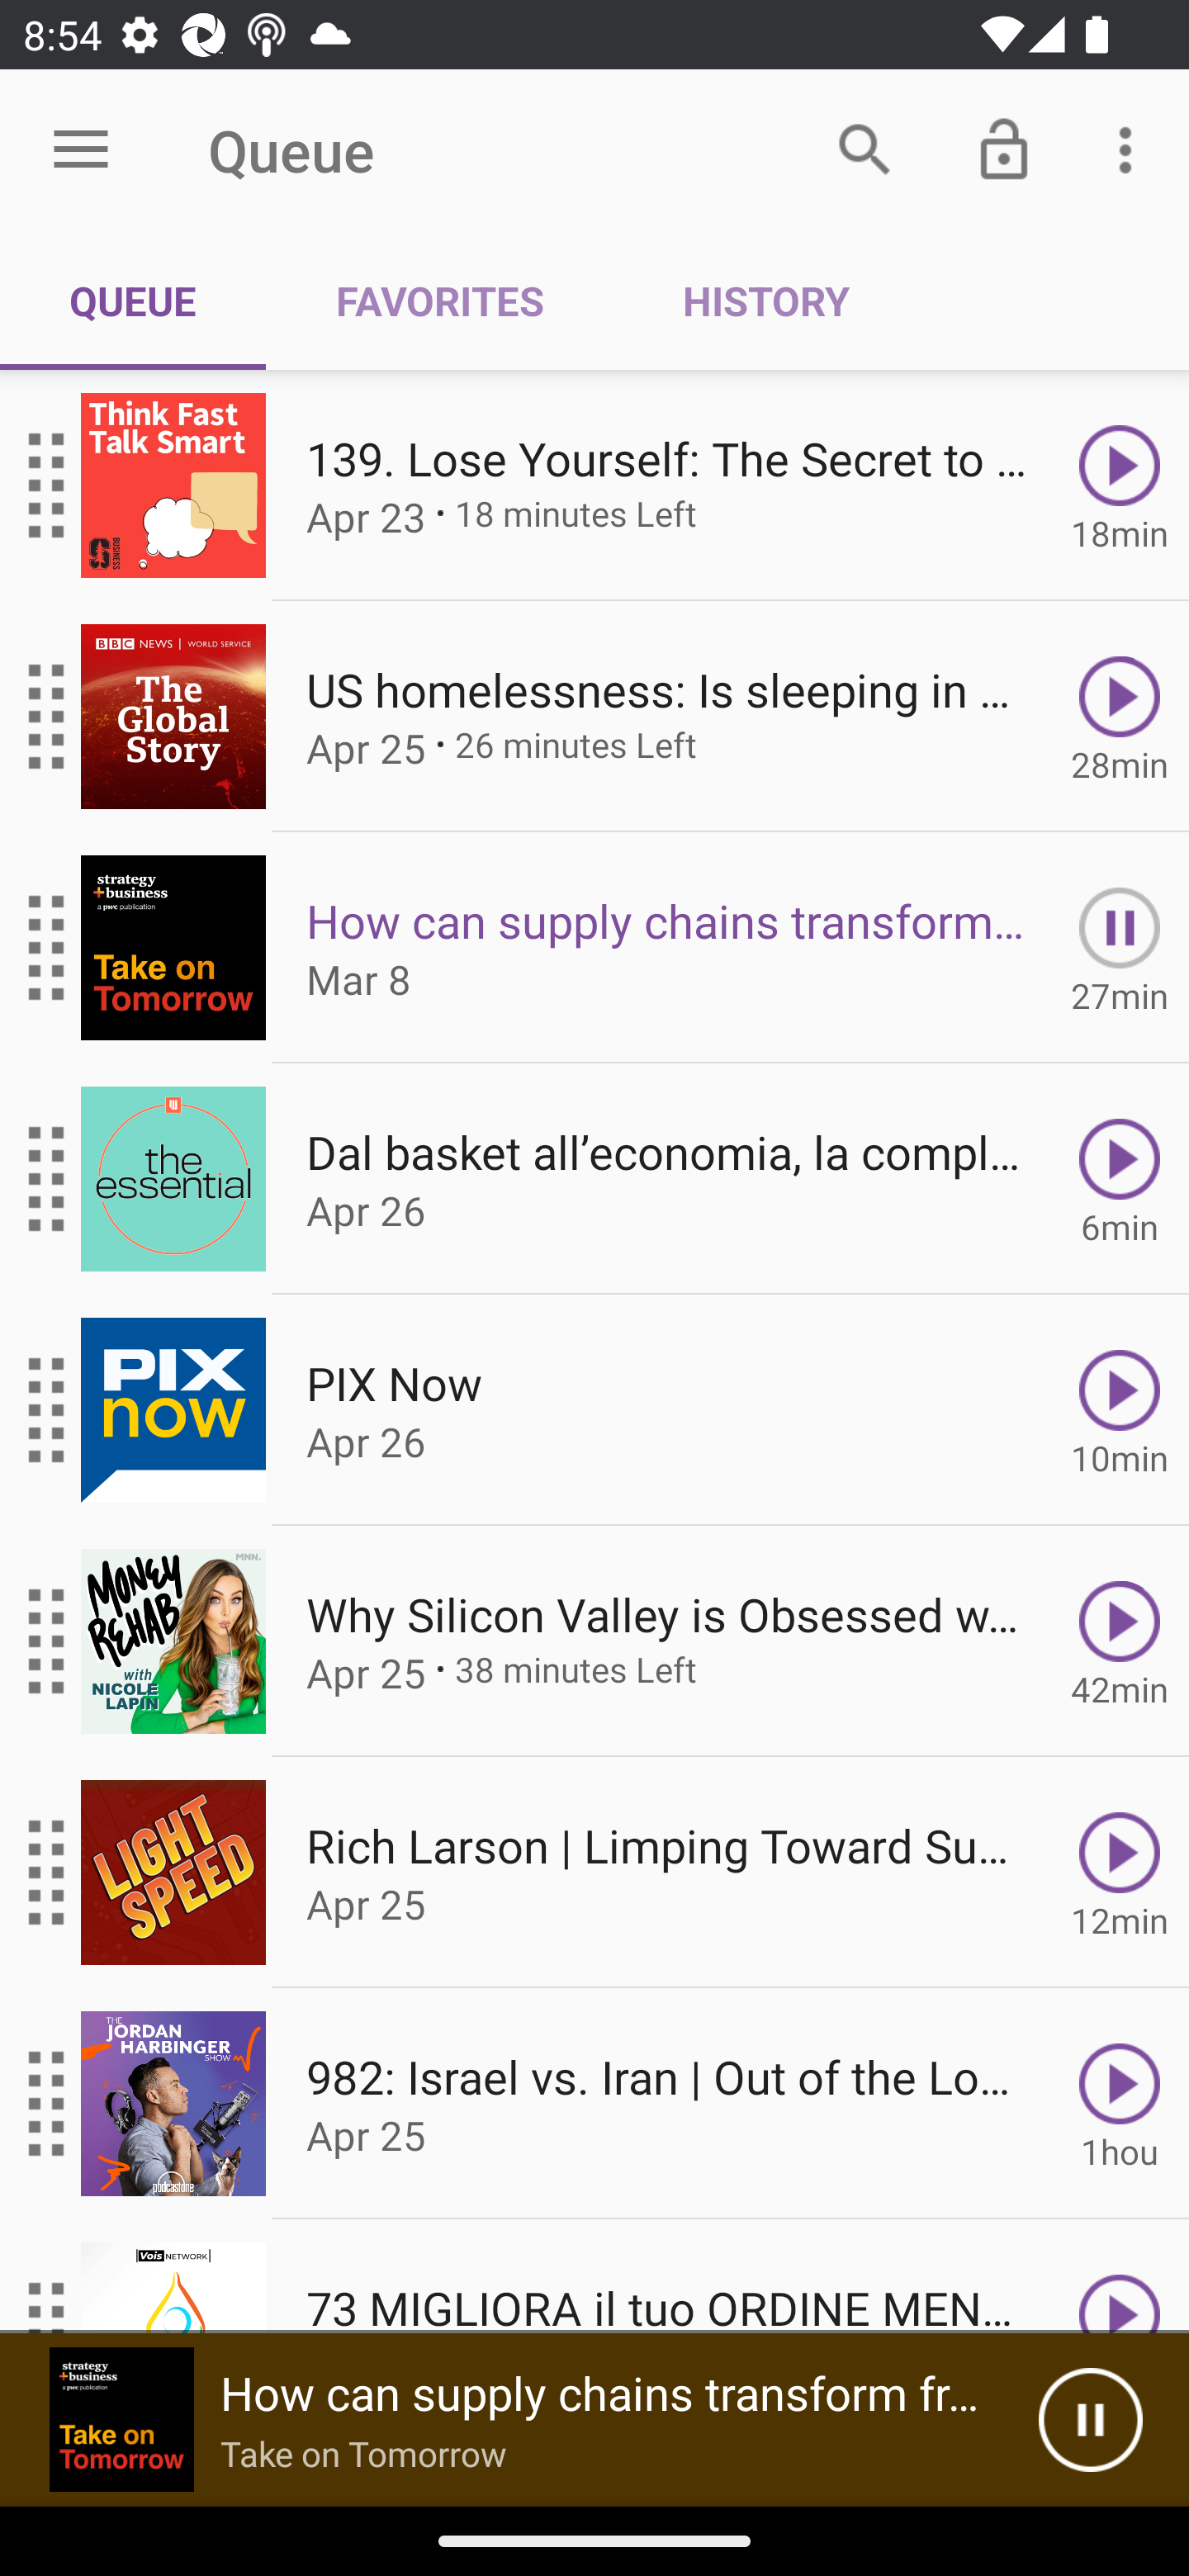 The height and width of the screenshot is (2576, 1189). I want to click on HISTORY, so click(765, 301).